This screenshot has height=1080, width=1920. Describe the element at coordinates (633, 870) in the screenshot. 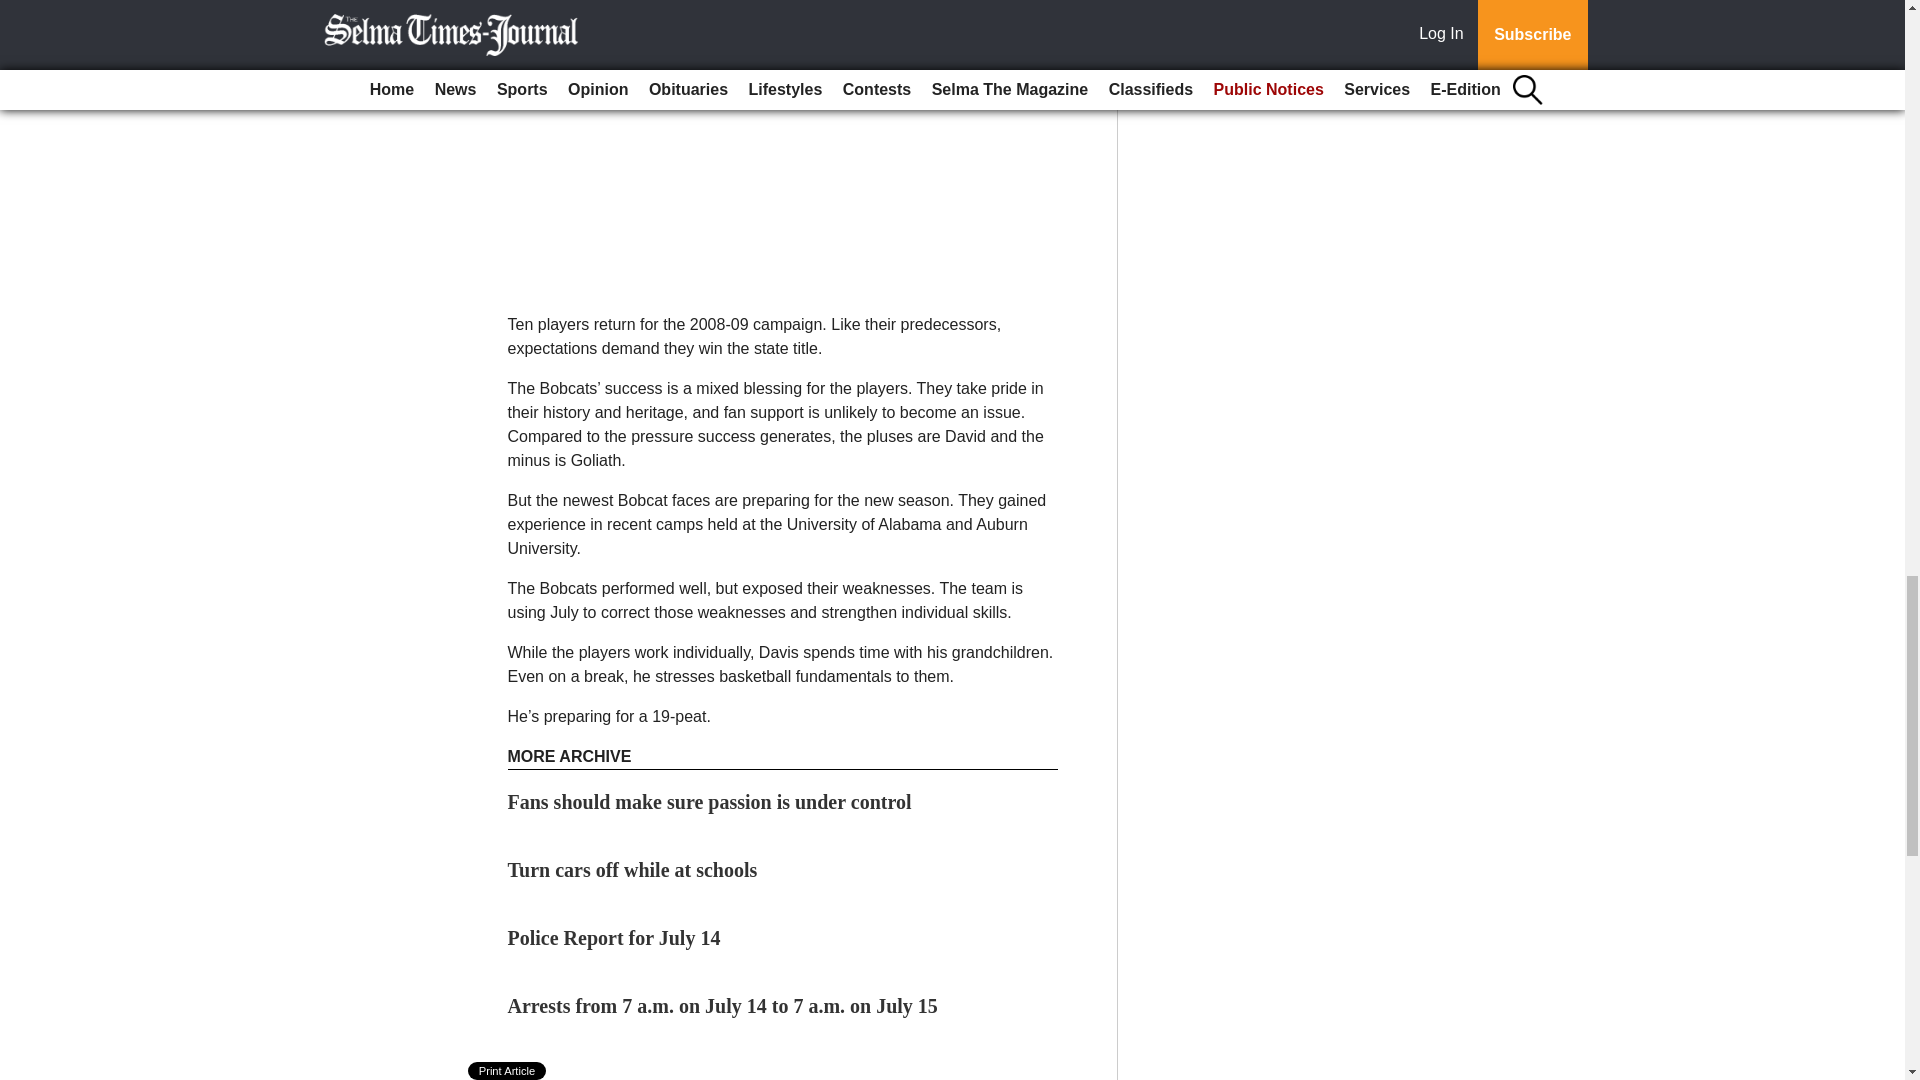

I see `Turn cars off while at schools` at that location.